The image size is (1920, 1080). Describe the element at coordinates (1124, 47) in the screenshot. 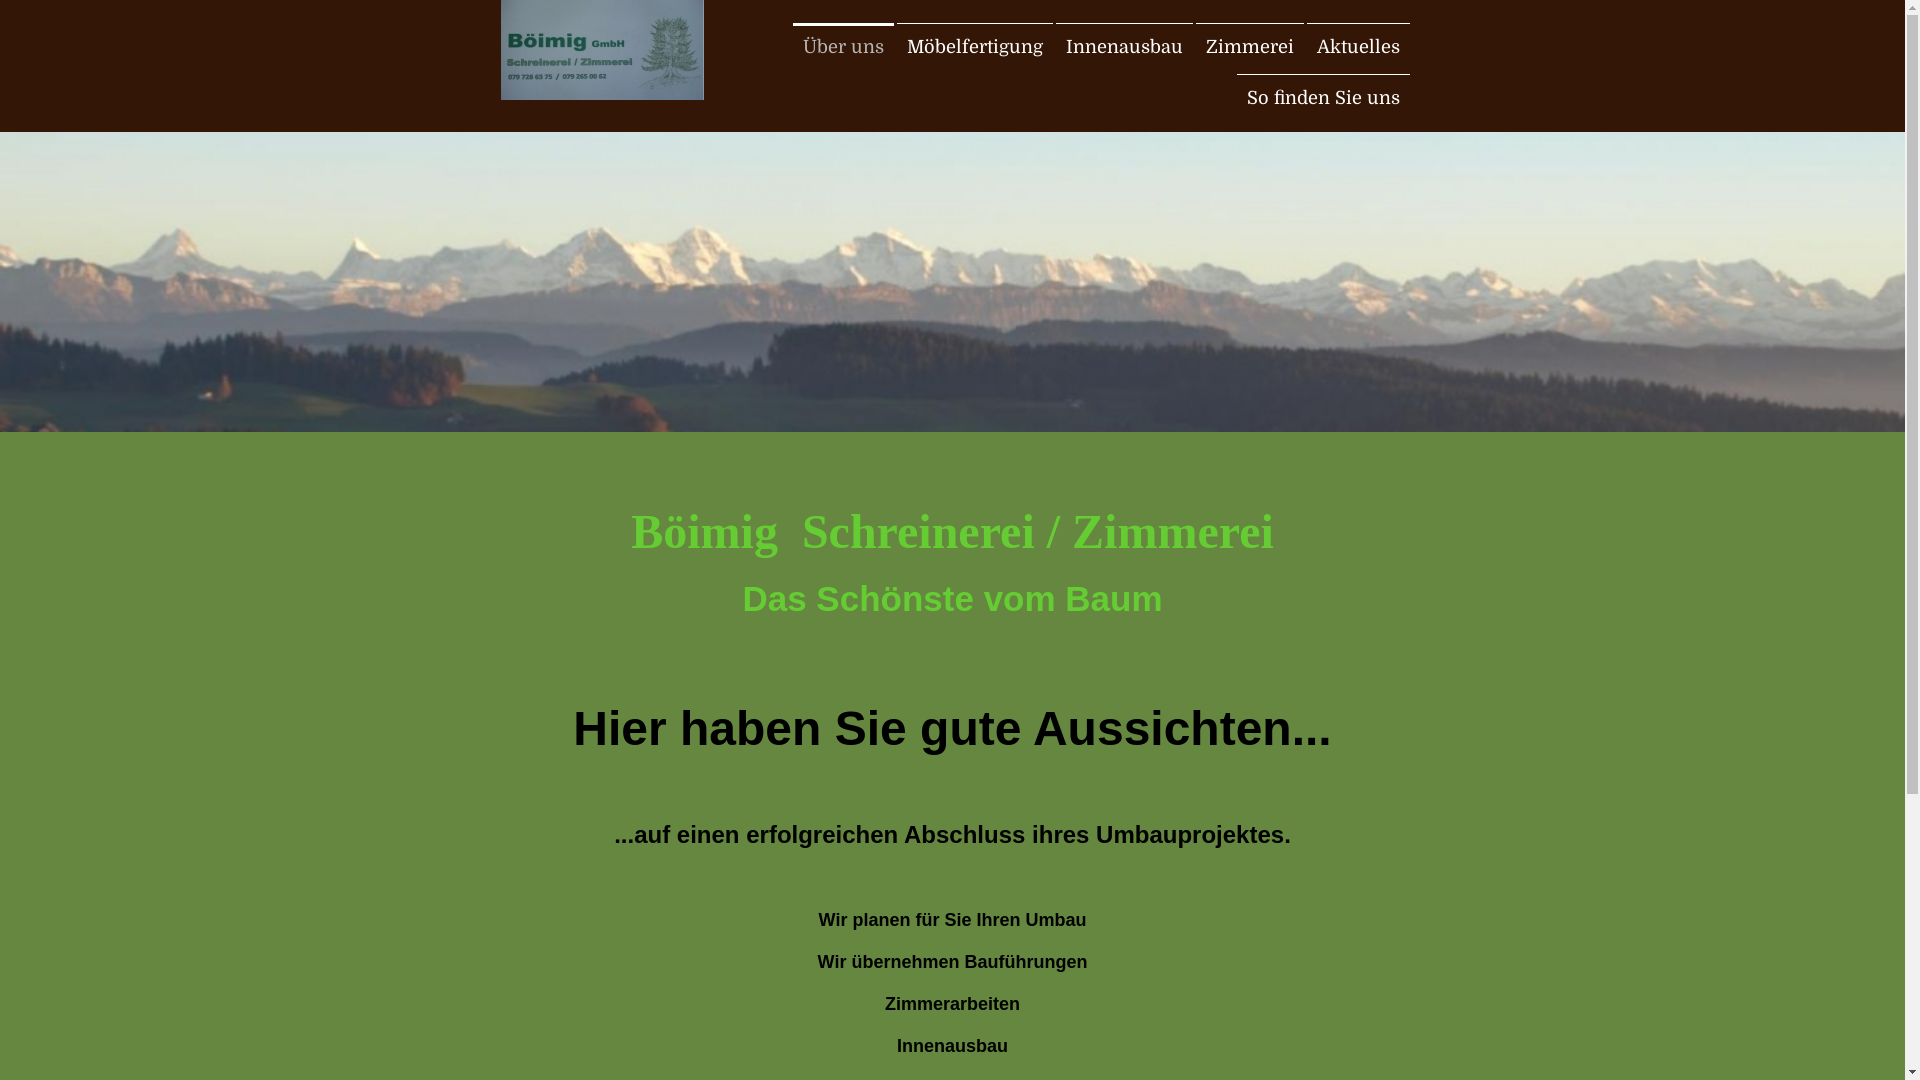

I see `Innenausbau` at that location.